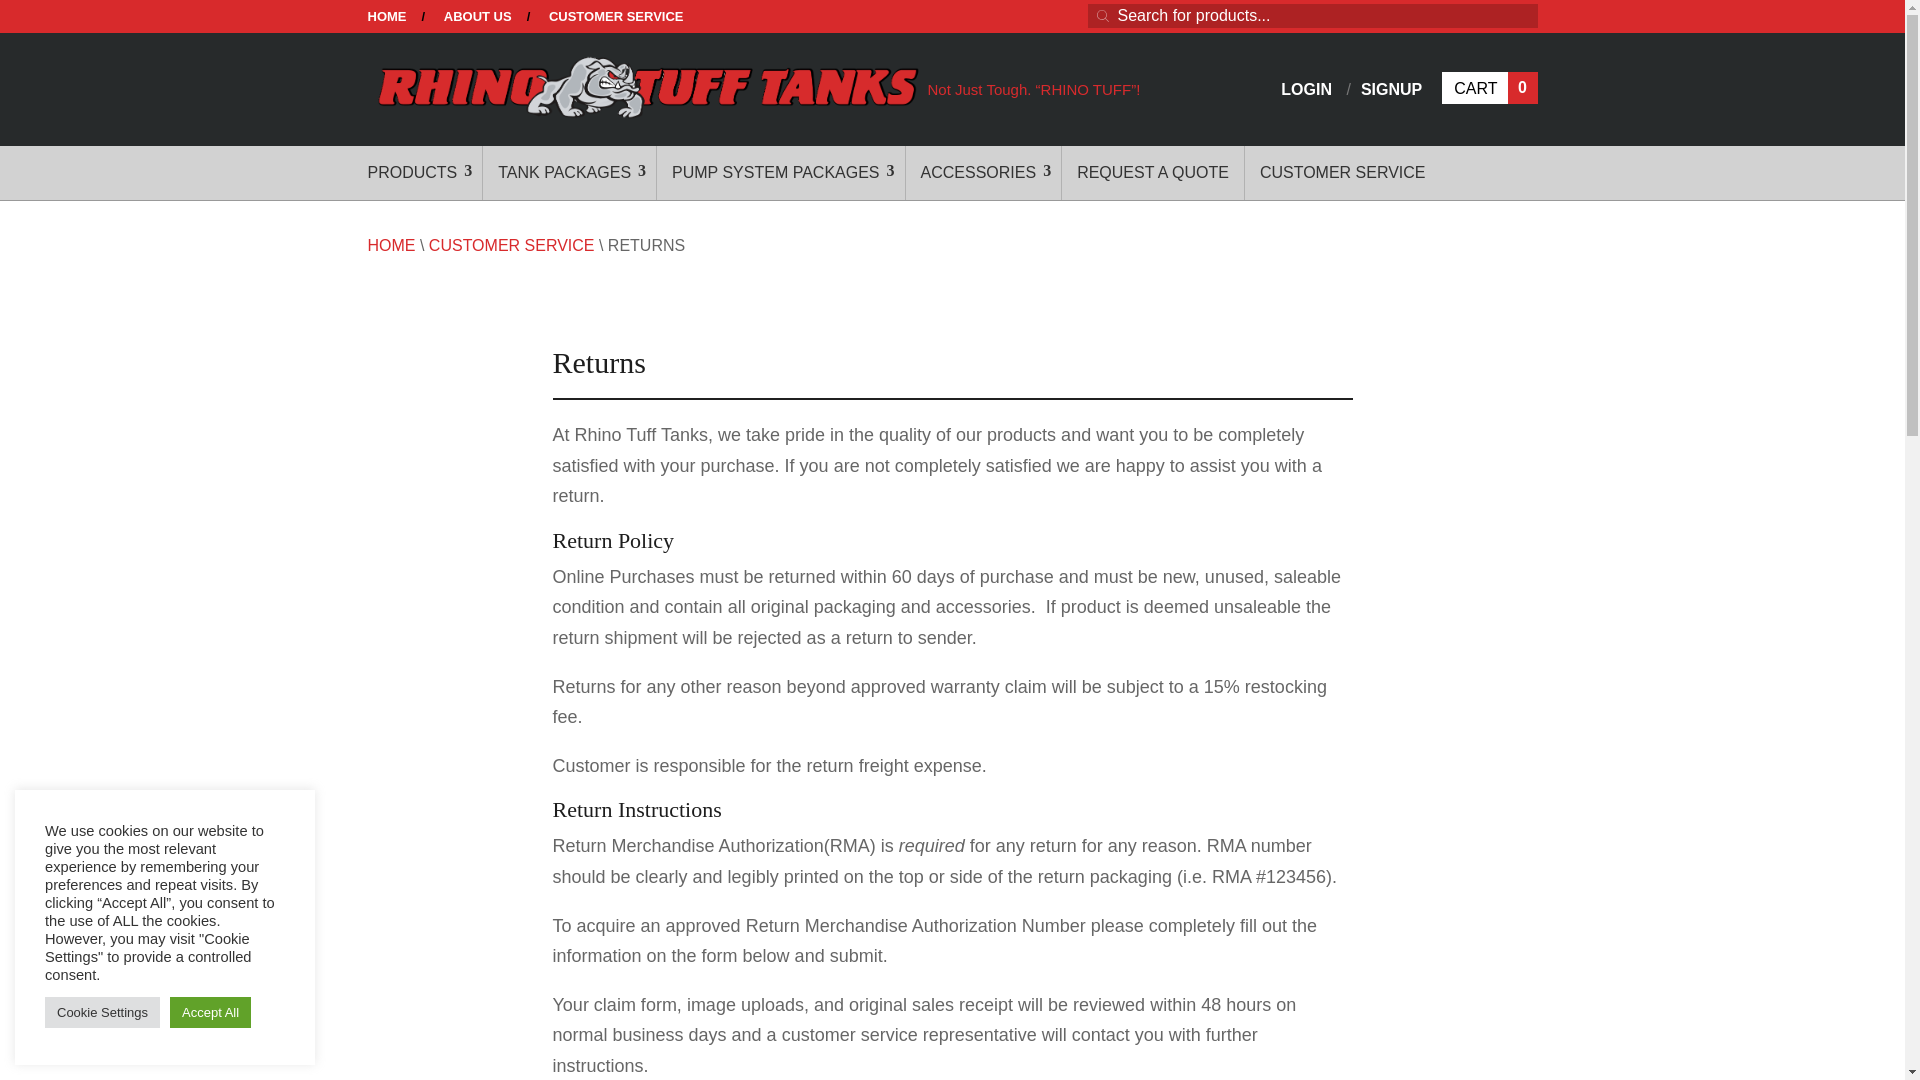  Describe the element at coordinates (570, 172) in the screenshot. I see `TANK PACKAGES` at that location.